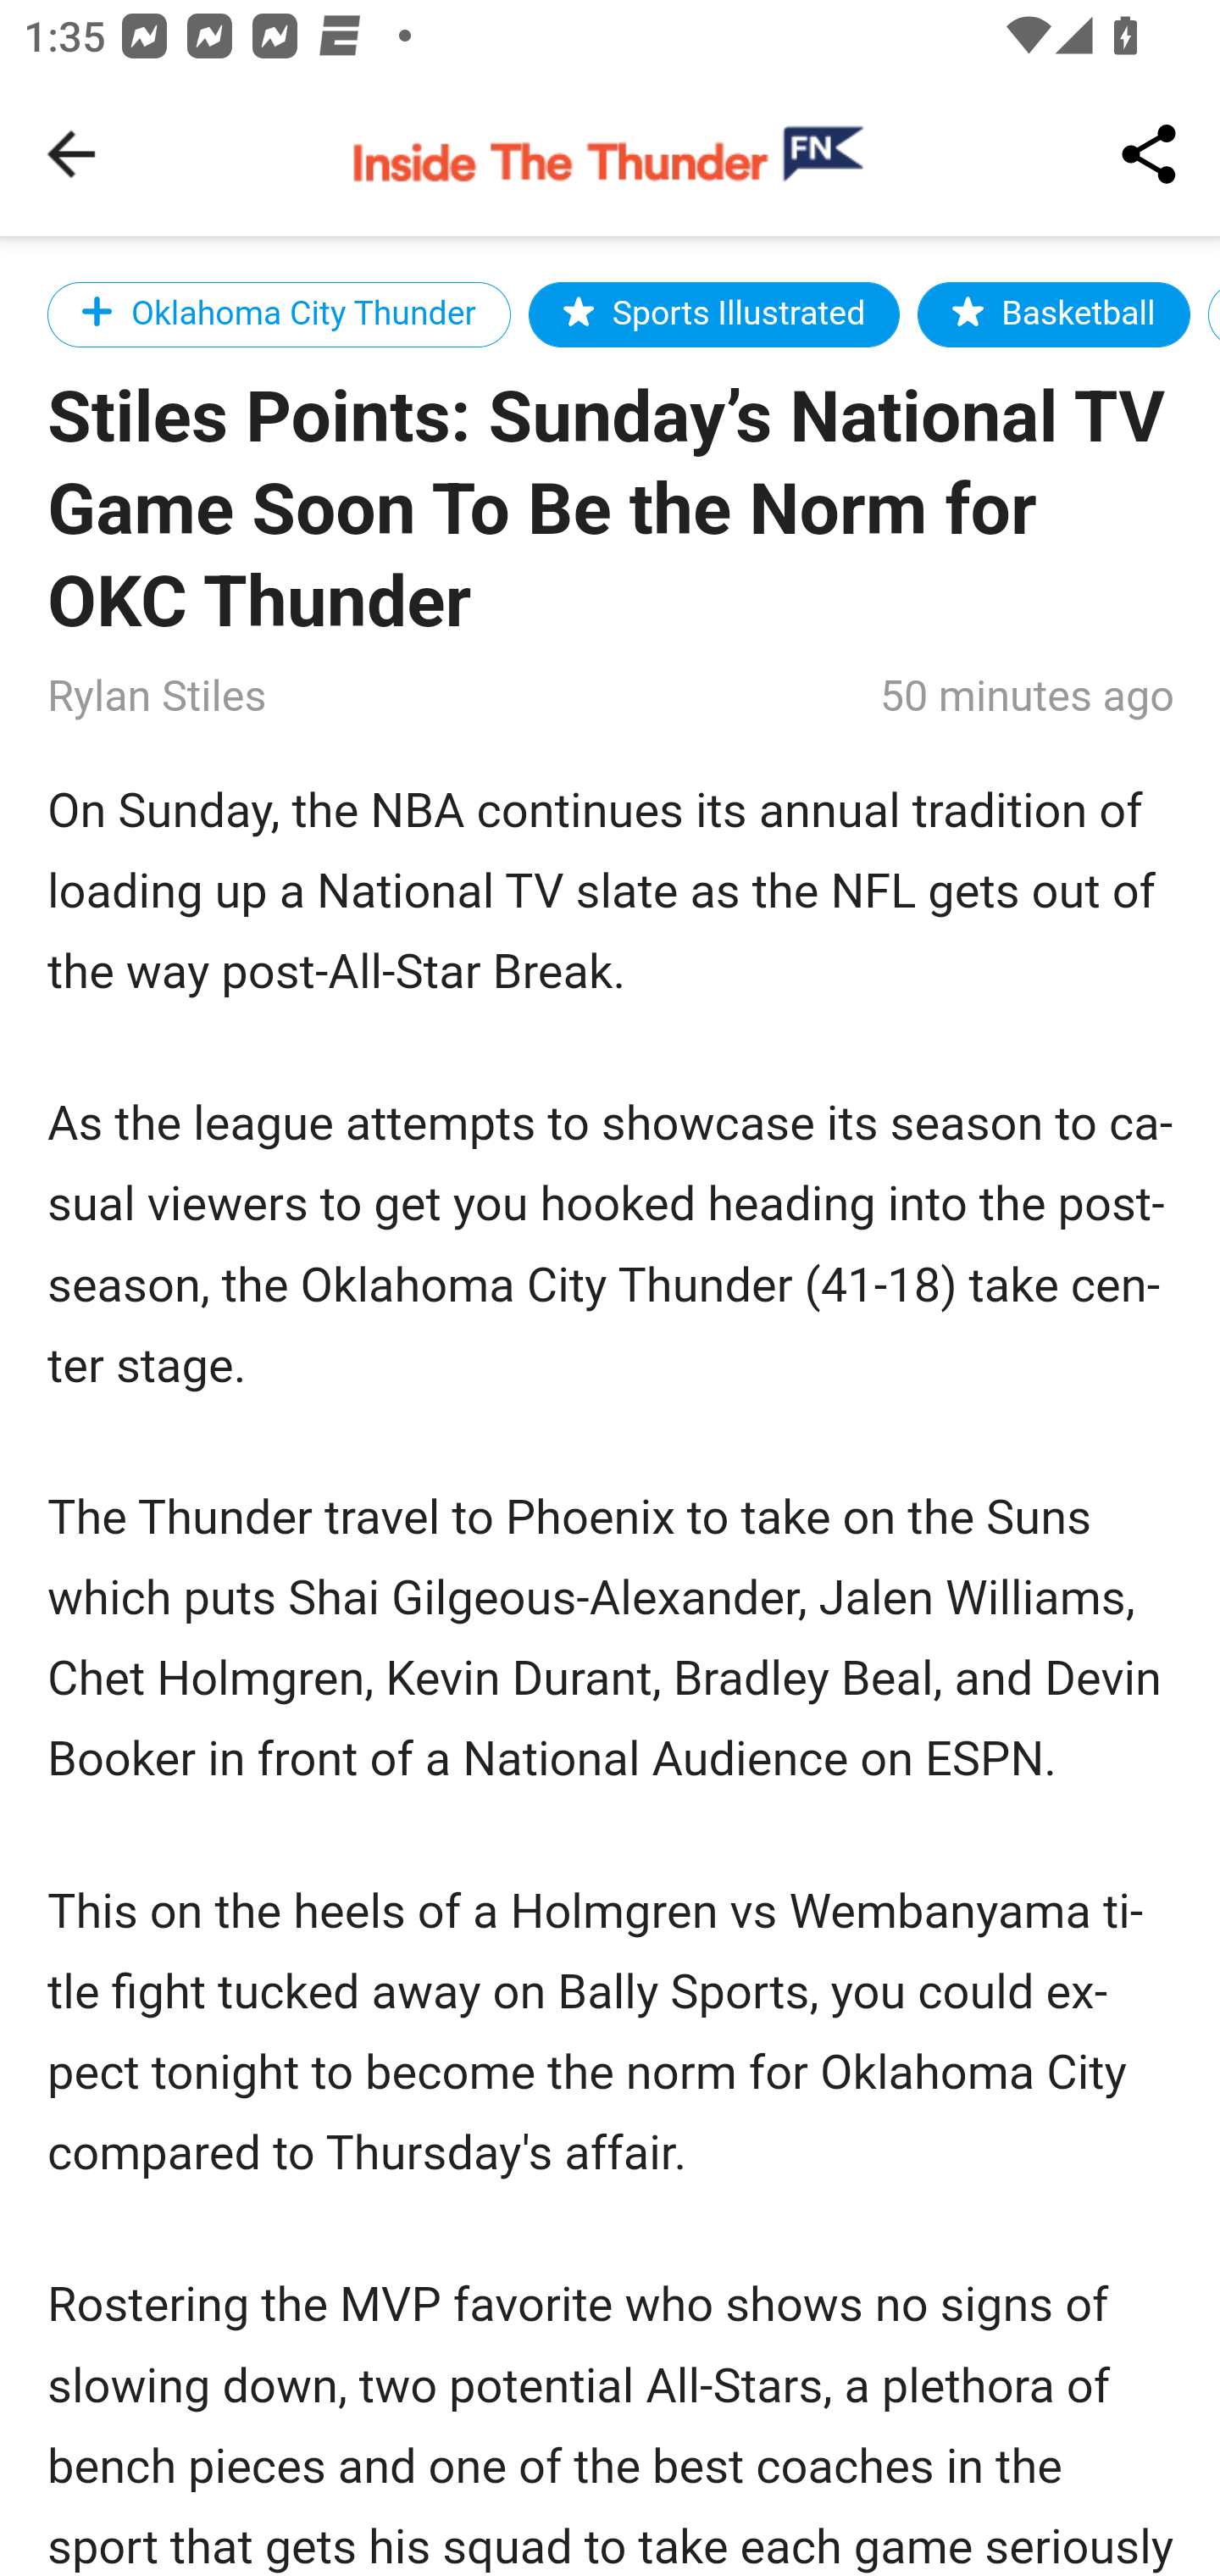 The width and height of the screenshot is (1220, 2576). Describe the element at coordinates (1054, 314) in the screenshot. I see `Basketball` at that location.